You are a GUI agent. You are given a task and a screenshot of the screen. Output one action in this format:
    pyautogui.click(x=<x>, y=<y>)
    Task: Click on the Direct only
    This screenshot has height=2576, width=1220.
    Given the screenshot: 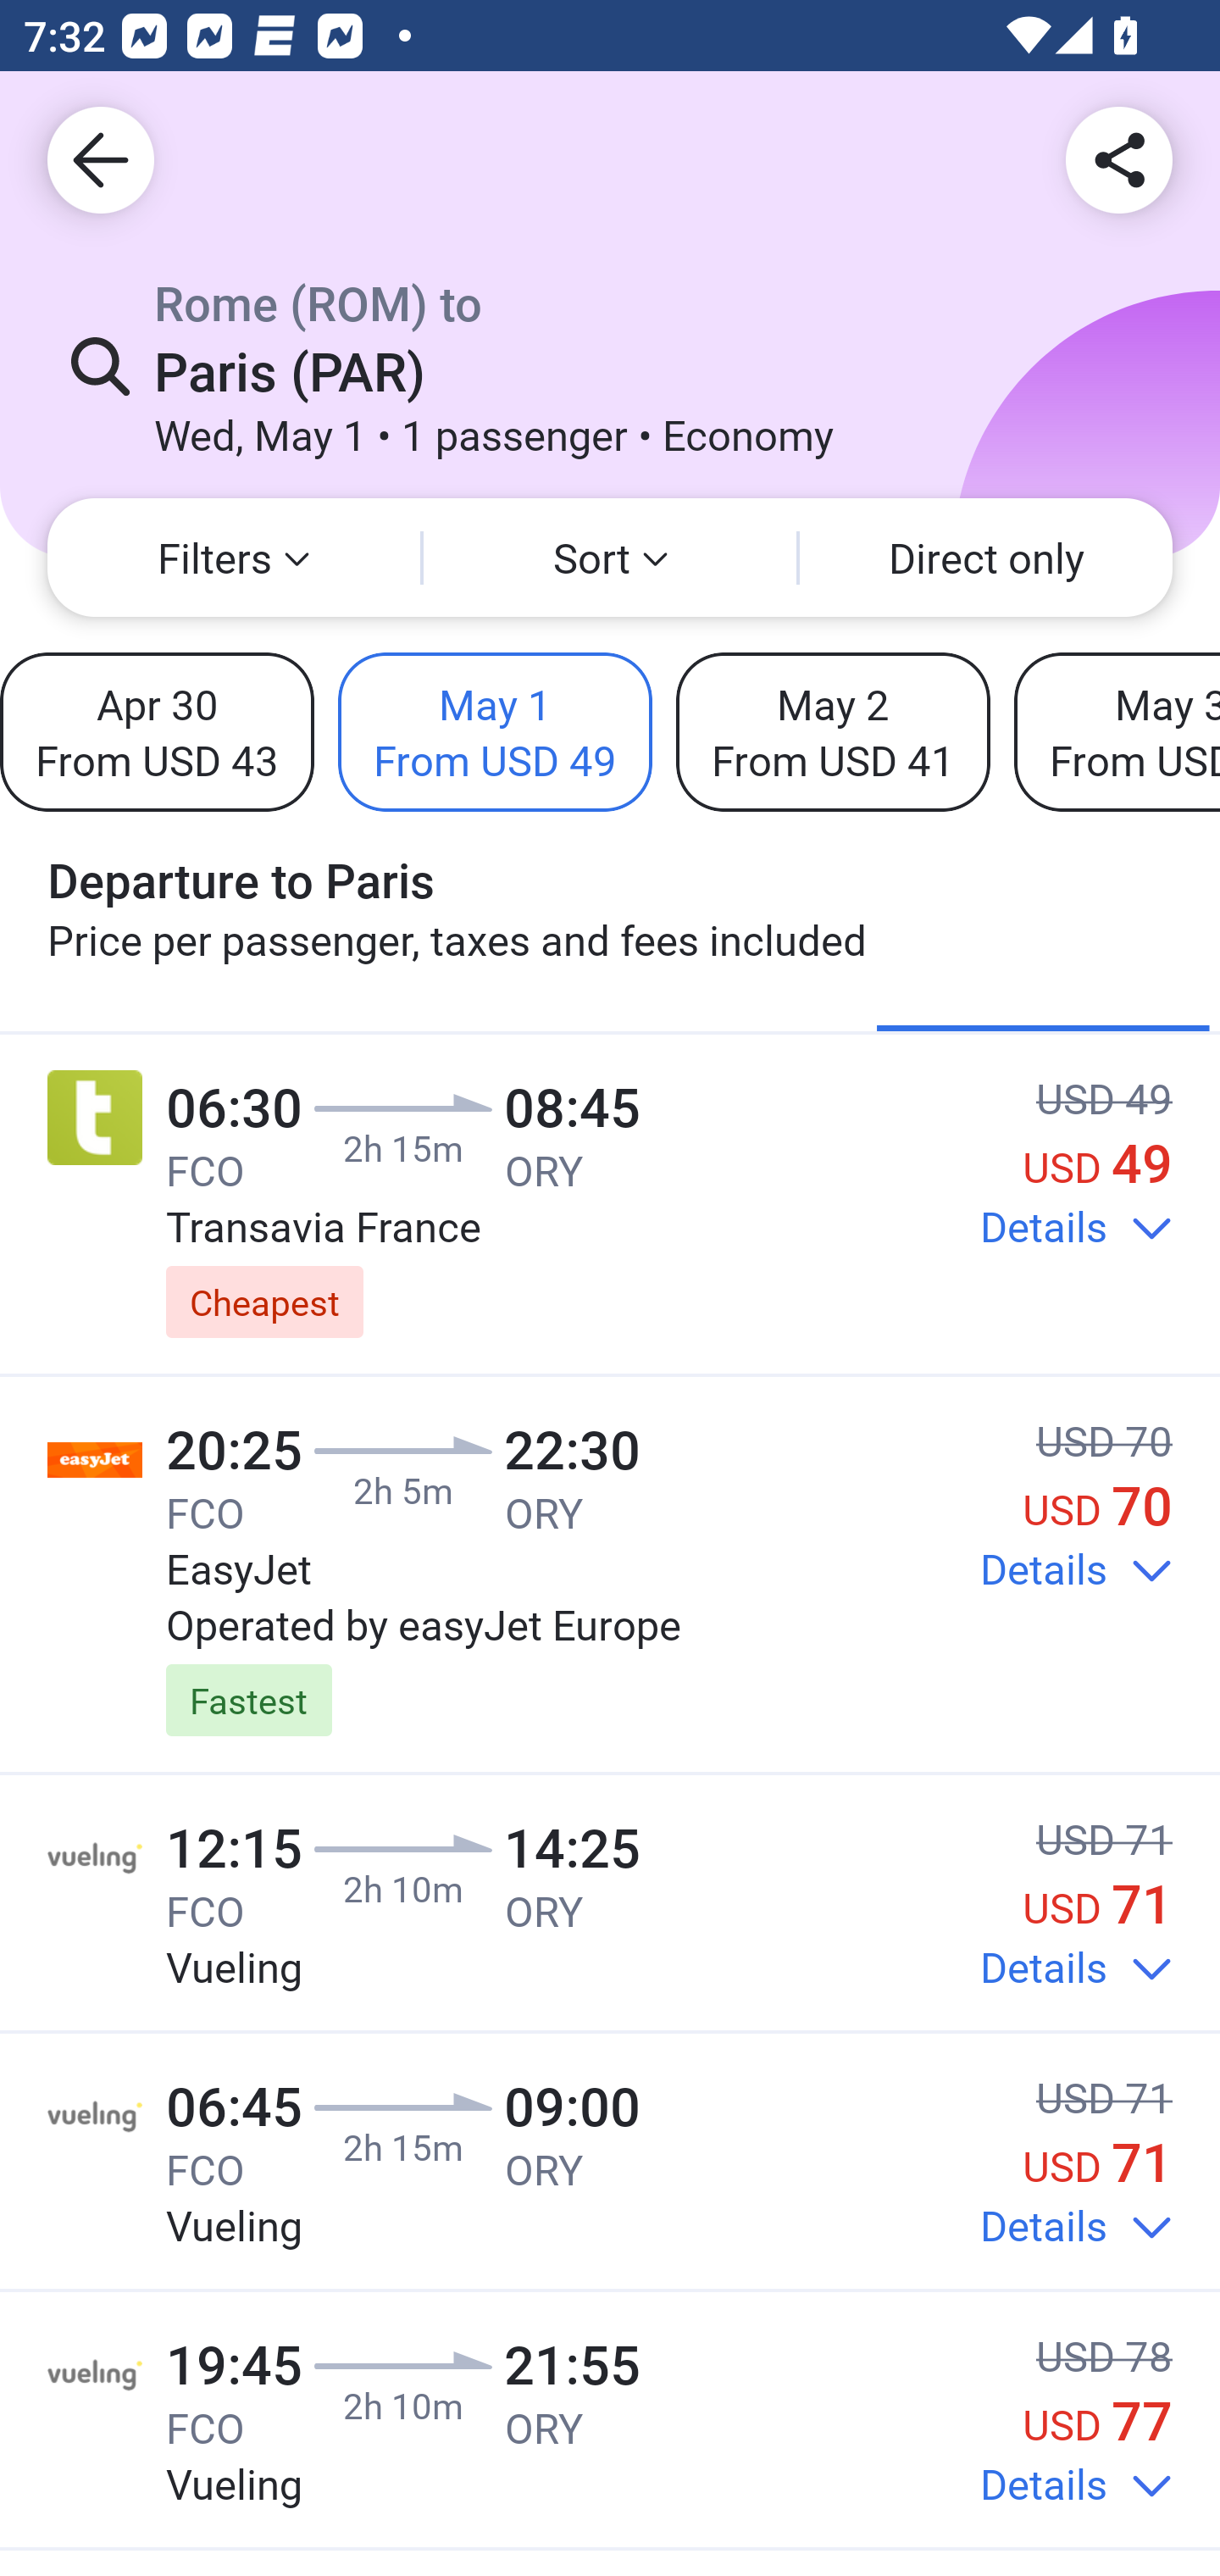 What is the action you would take?
    pyautogui.click(x=986, y=558)
    